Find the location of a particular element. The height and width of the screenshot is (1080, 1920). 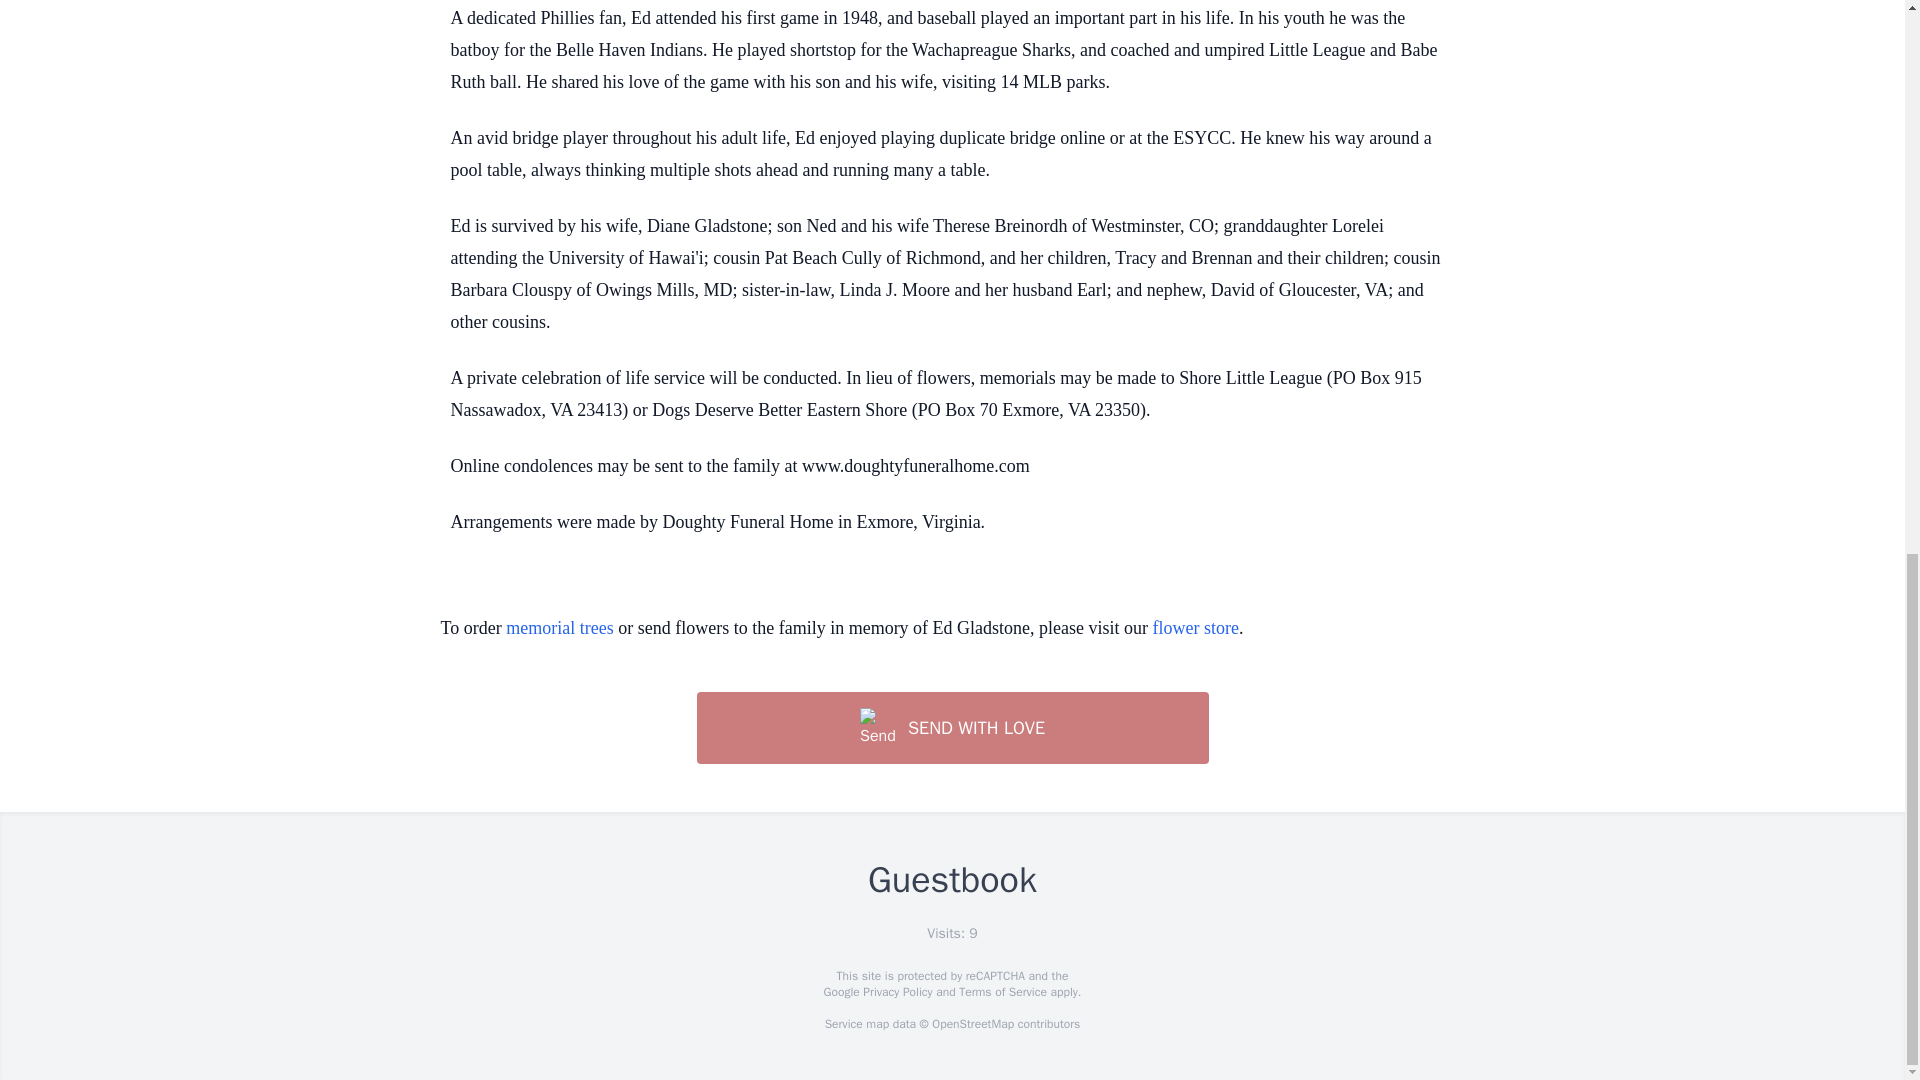

SEND WITH LOVE is located at coordinates (951, 728).